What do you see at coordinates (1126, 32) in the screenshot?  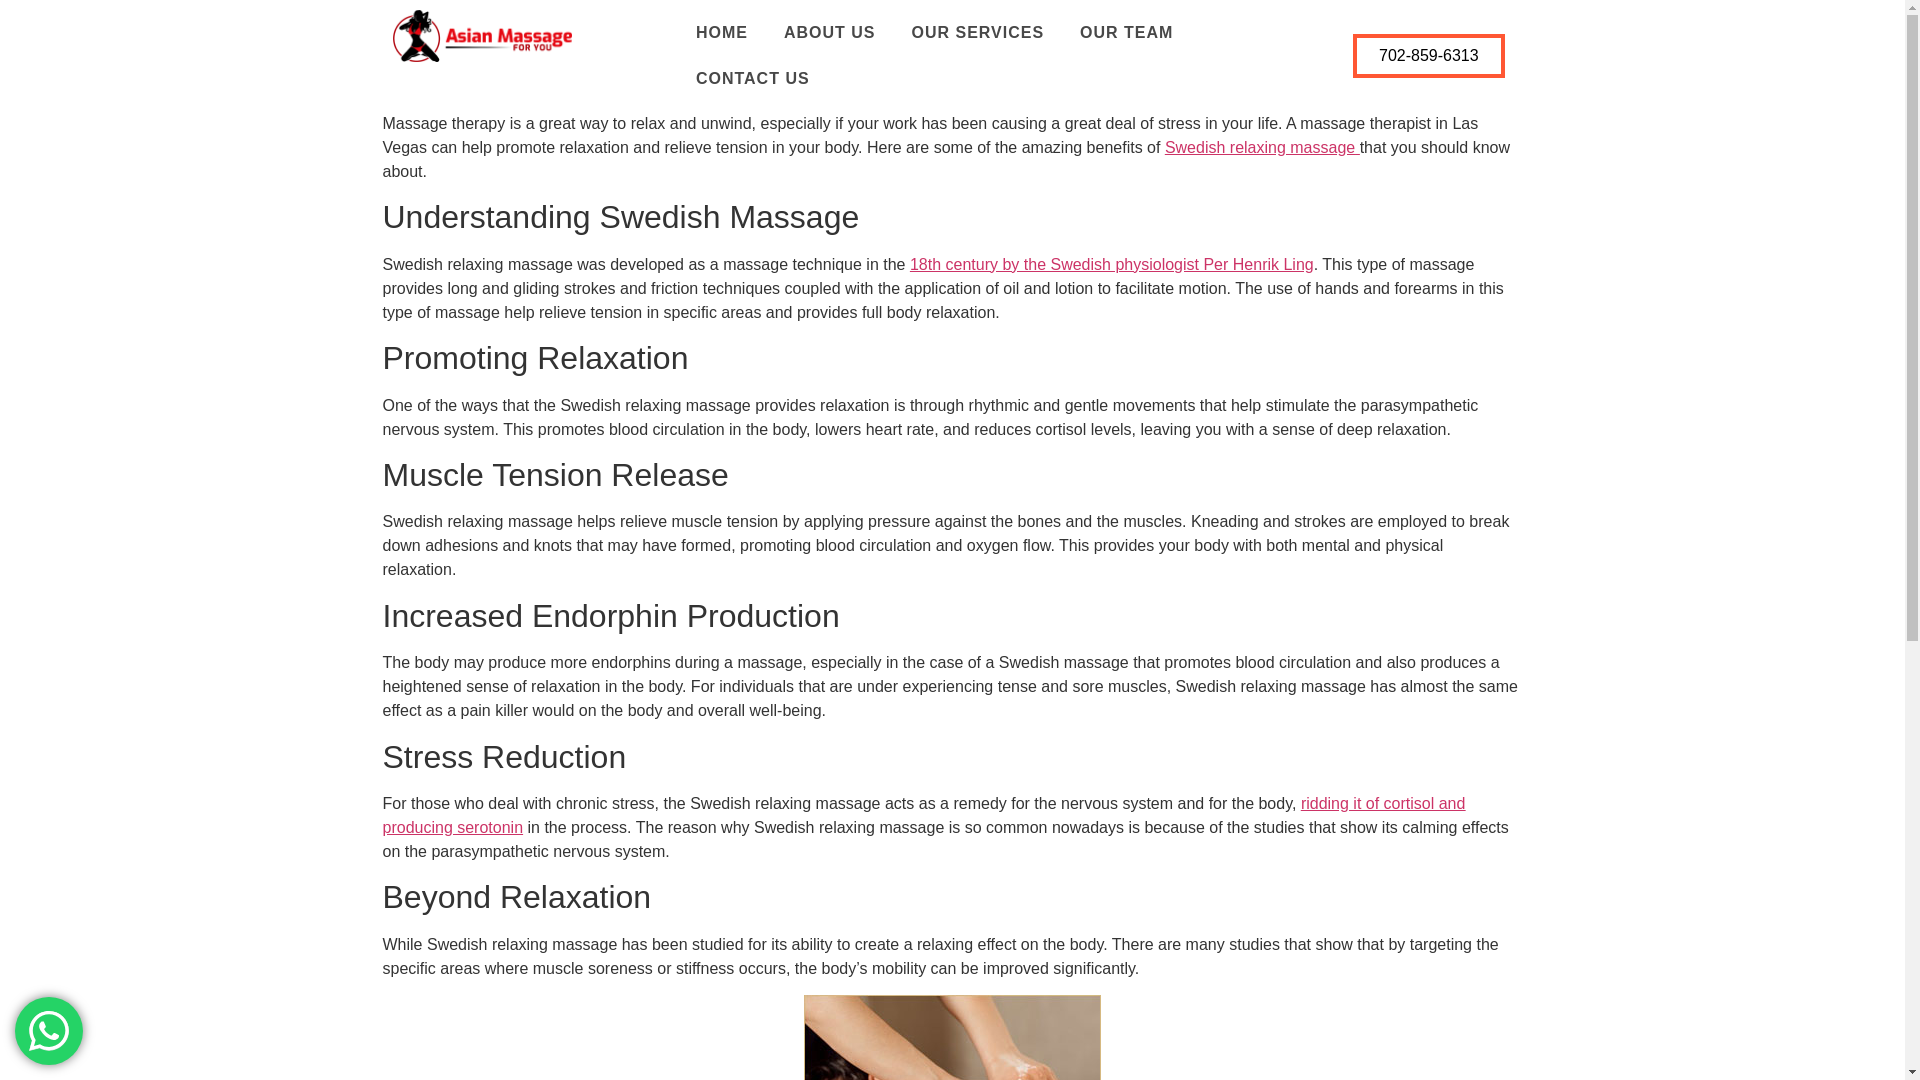 I see `OUR TEAM` at bounding box center [1126, 32].